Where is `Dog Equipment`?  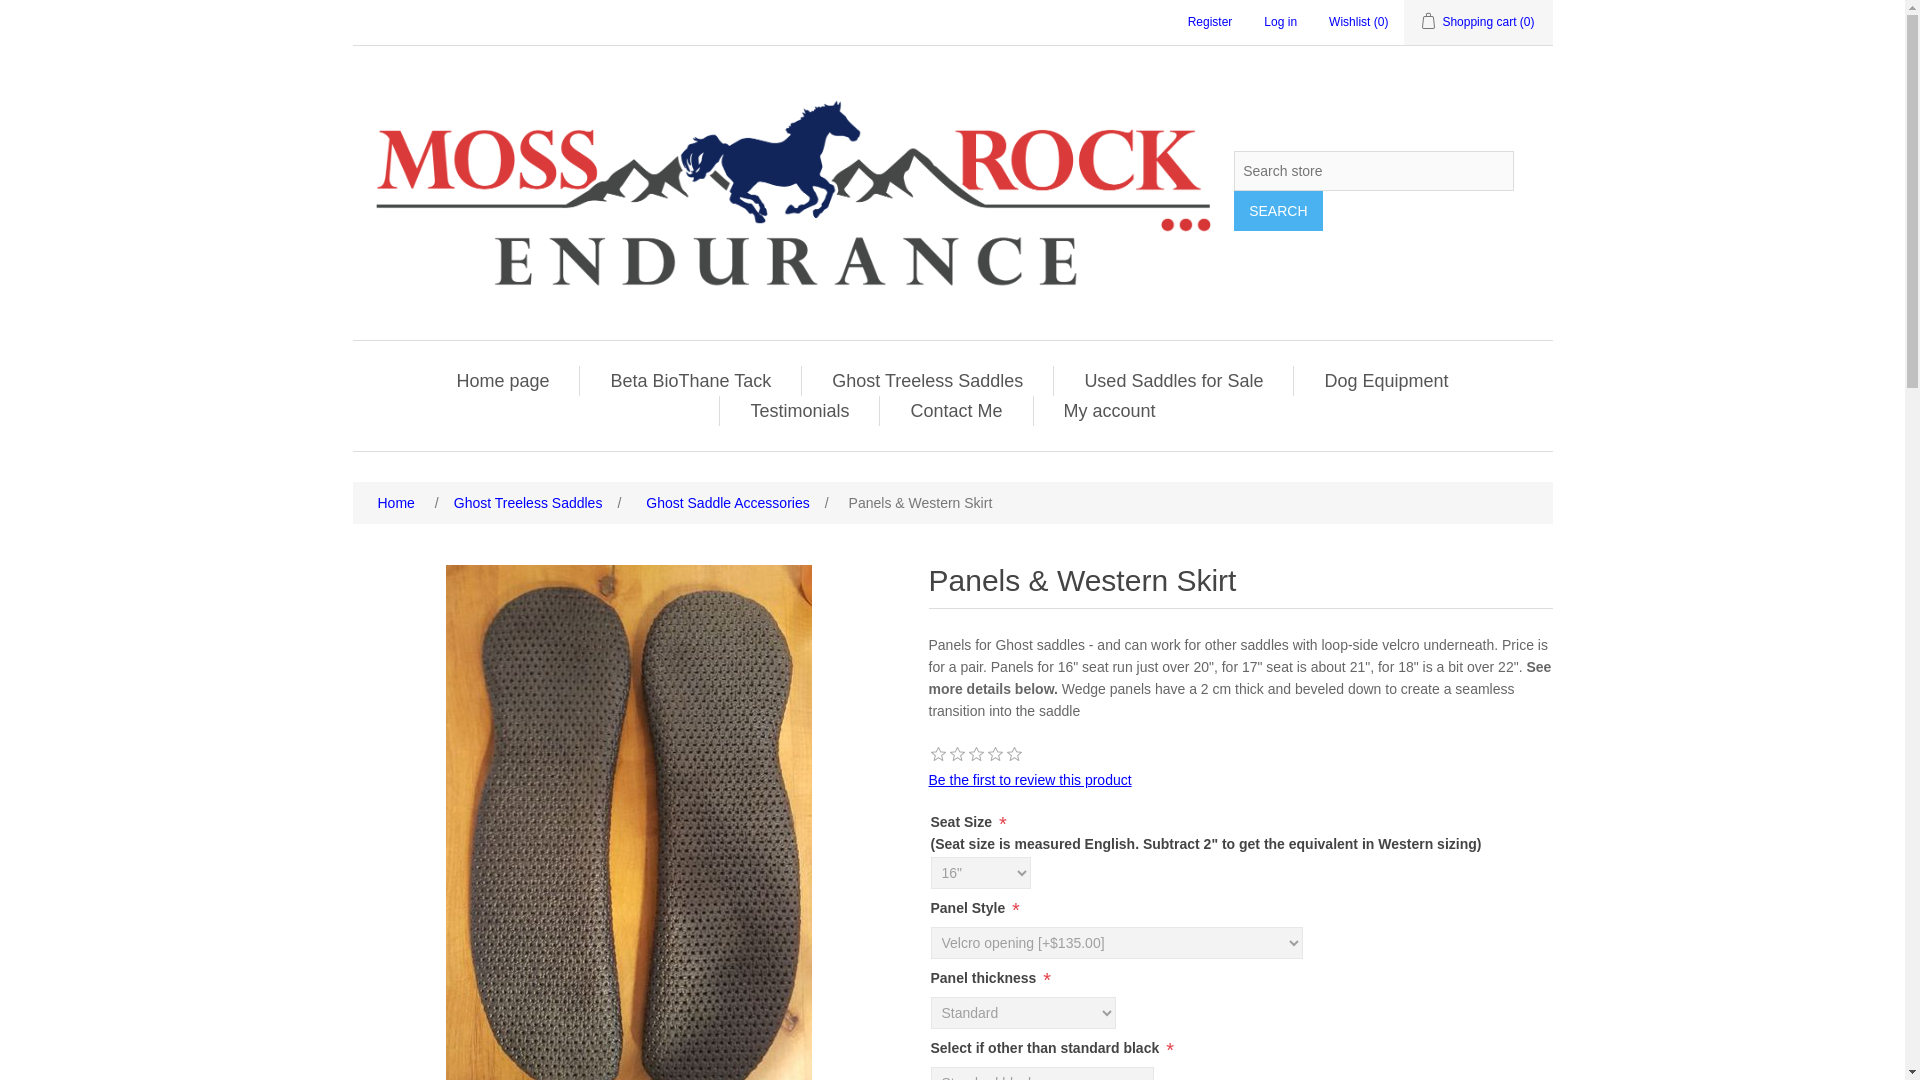 Dog Equipment is located at coordinates (1385, 381).